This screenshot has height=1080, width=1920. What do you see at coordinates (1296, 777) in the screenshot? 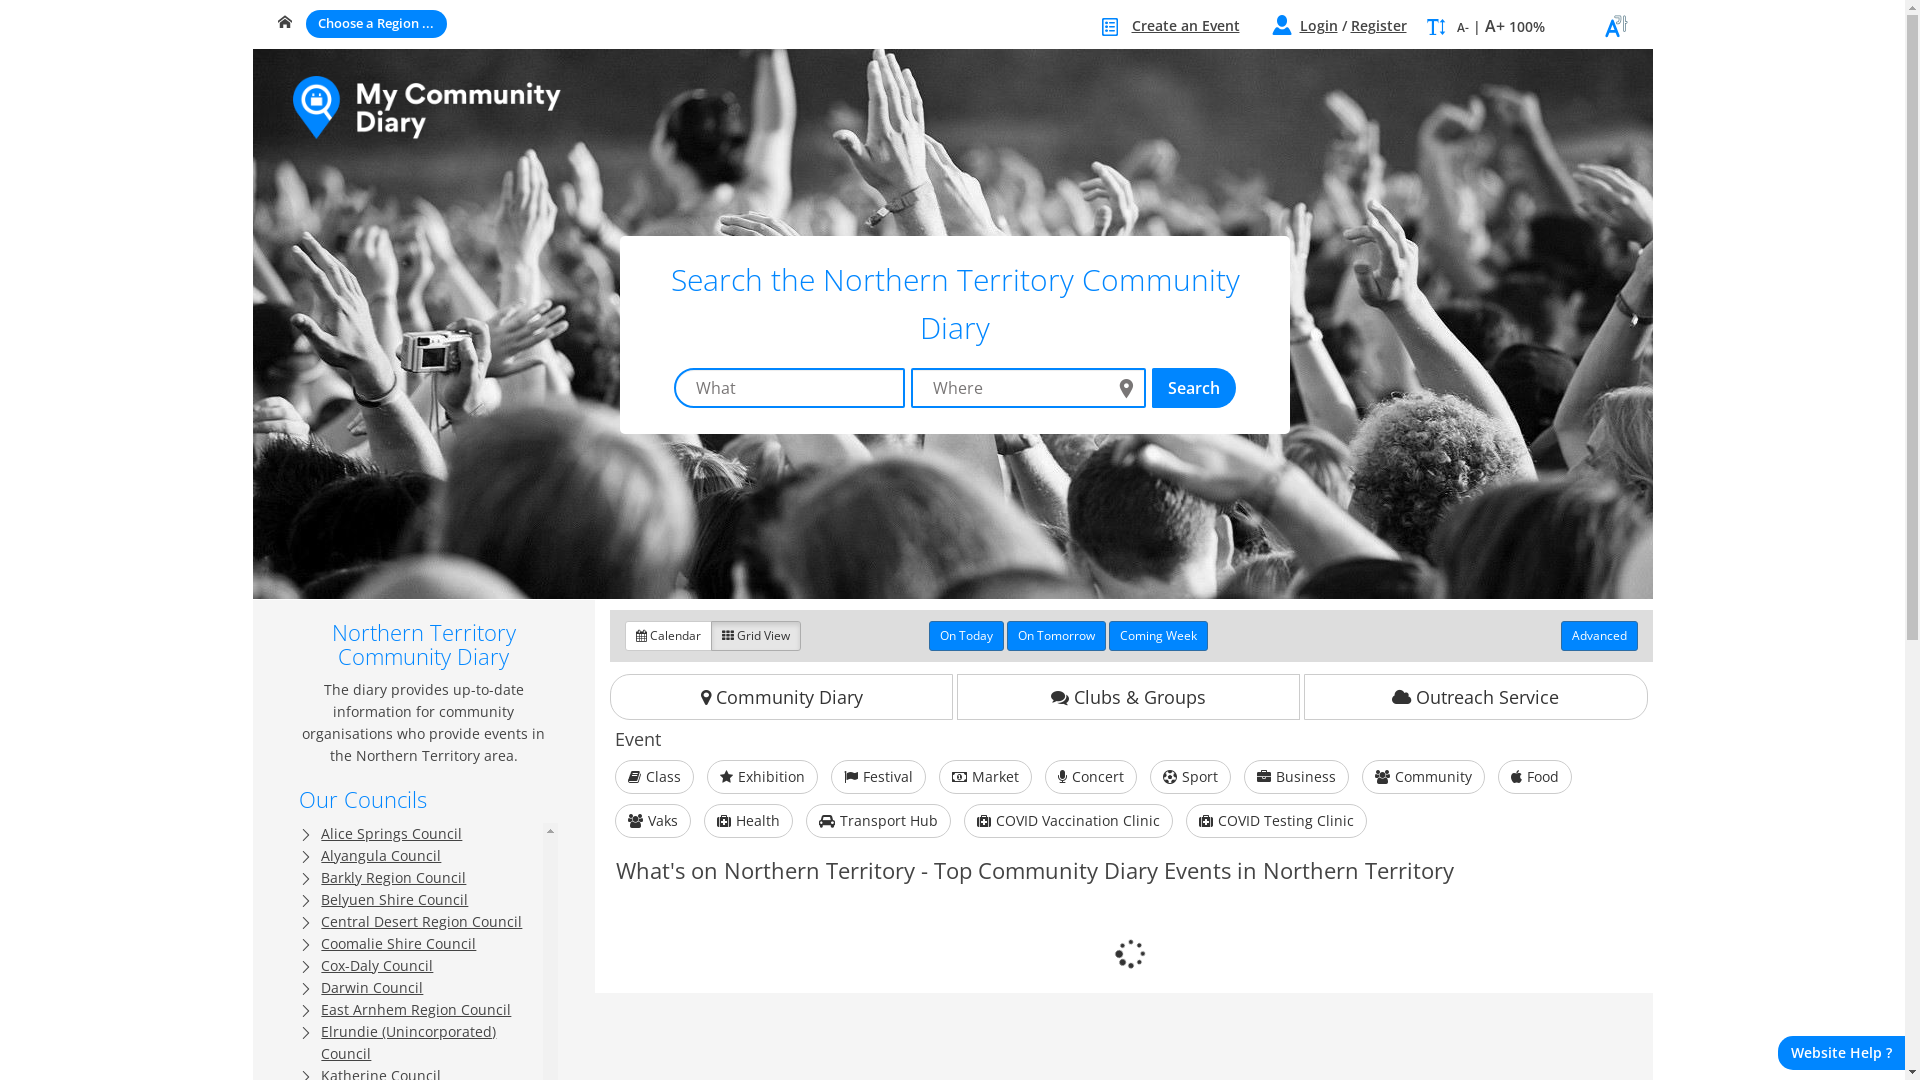
I see `Business` at bounding box center [1296, 777].